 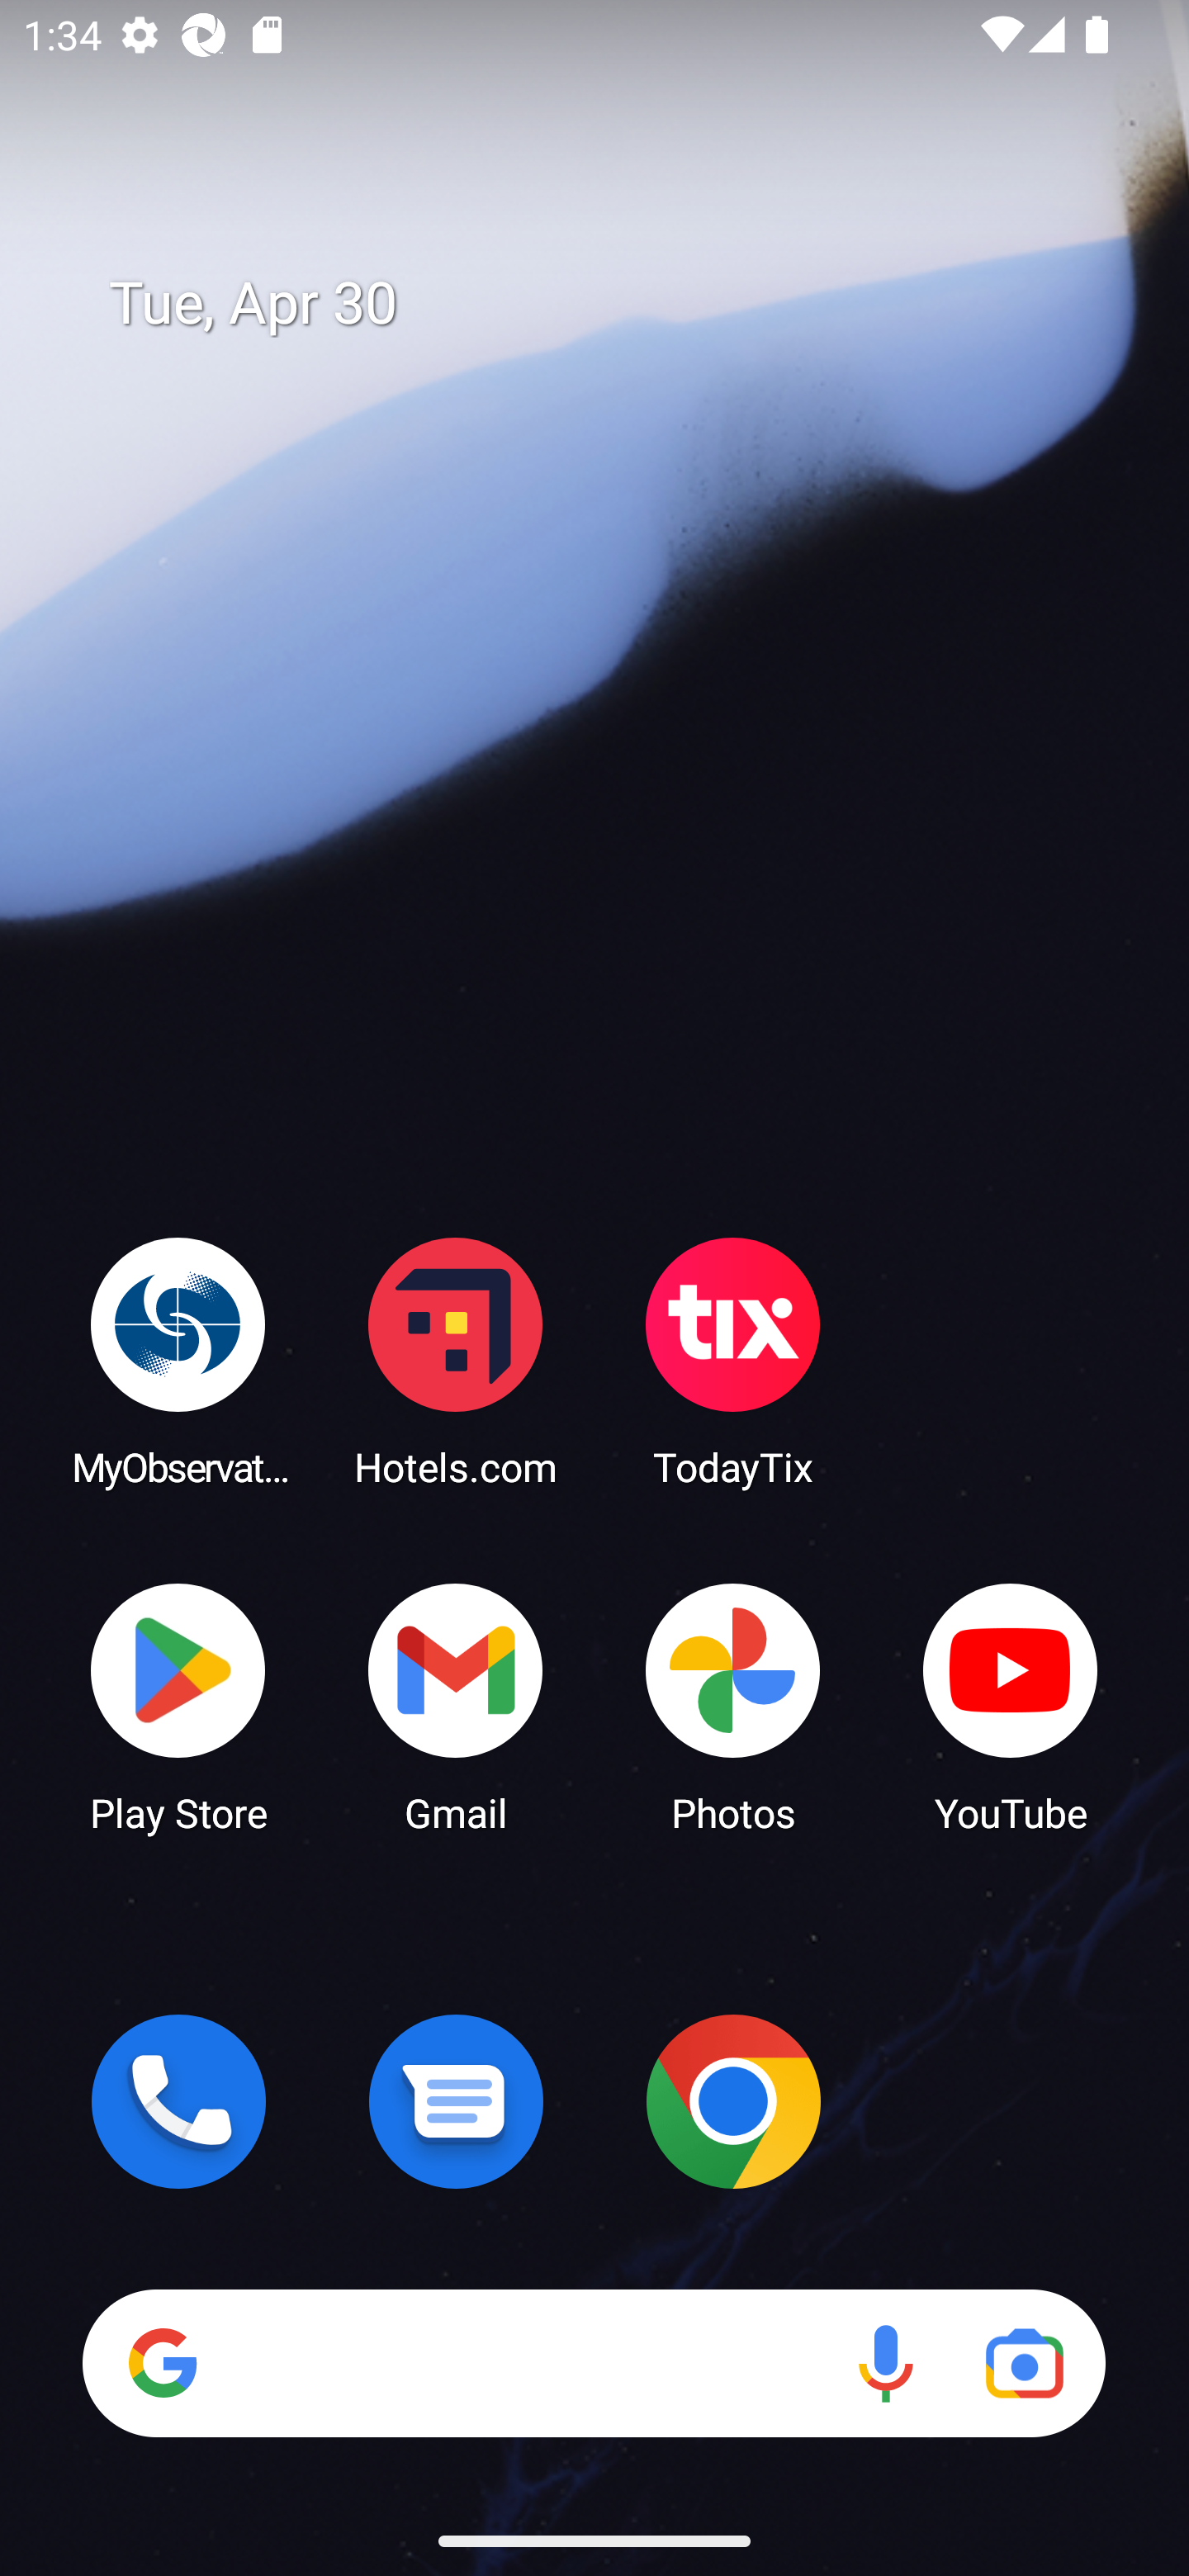 I want to click on Messages, so click(x=456, y=2101).